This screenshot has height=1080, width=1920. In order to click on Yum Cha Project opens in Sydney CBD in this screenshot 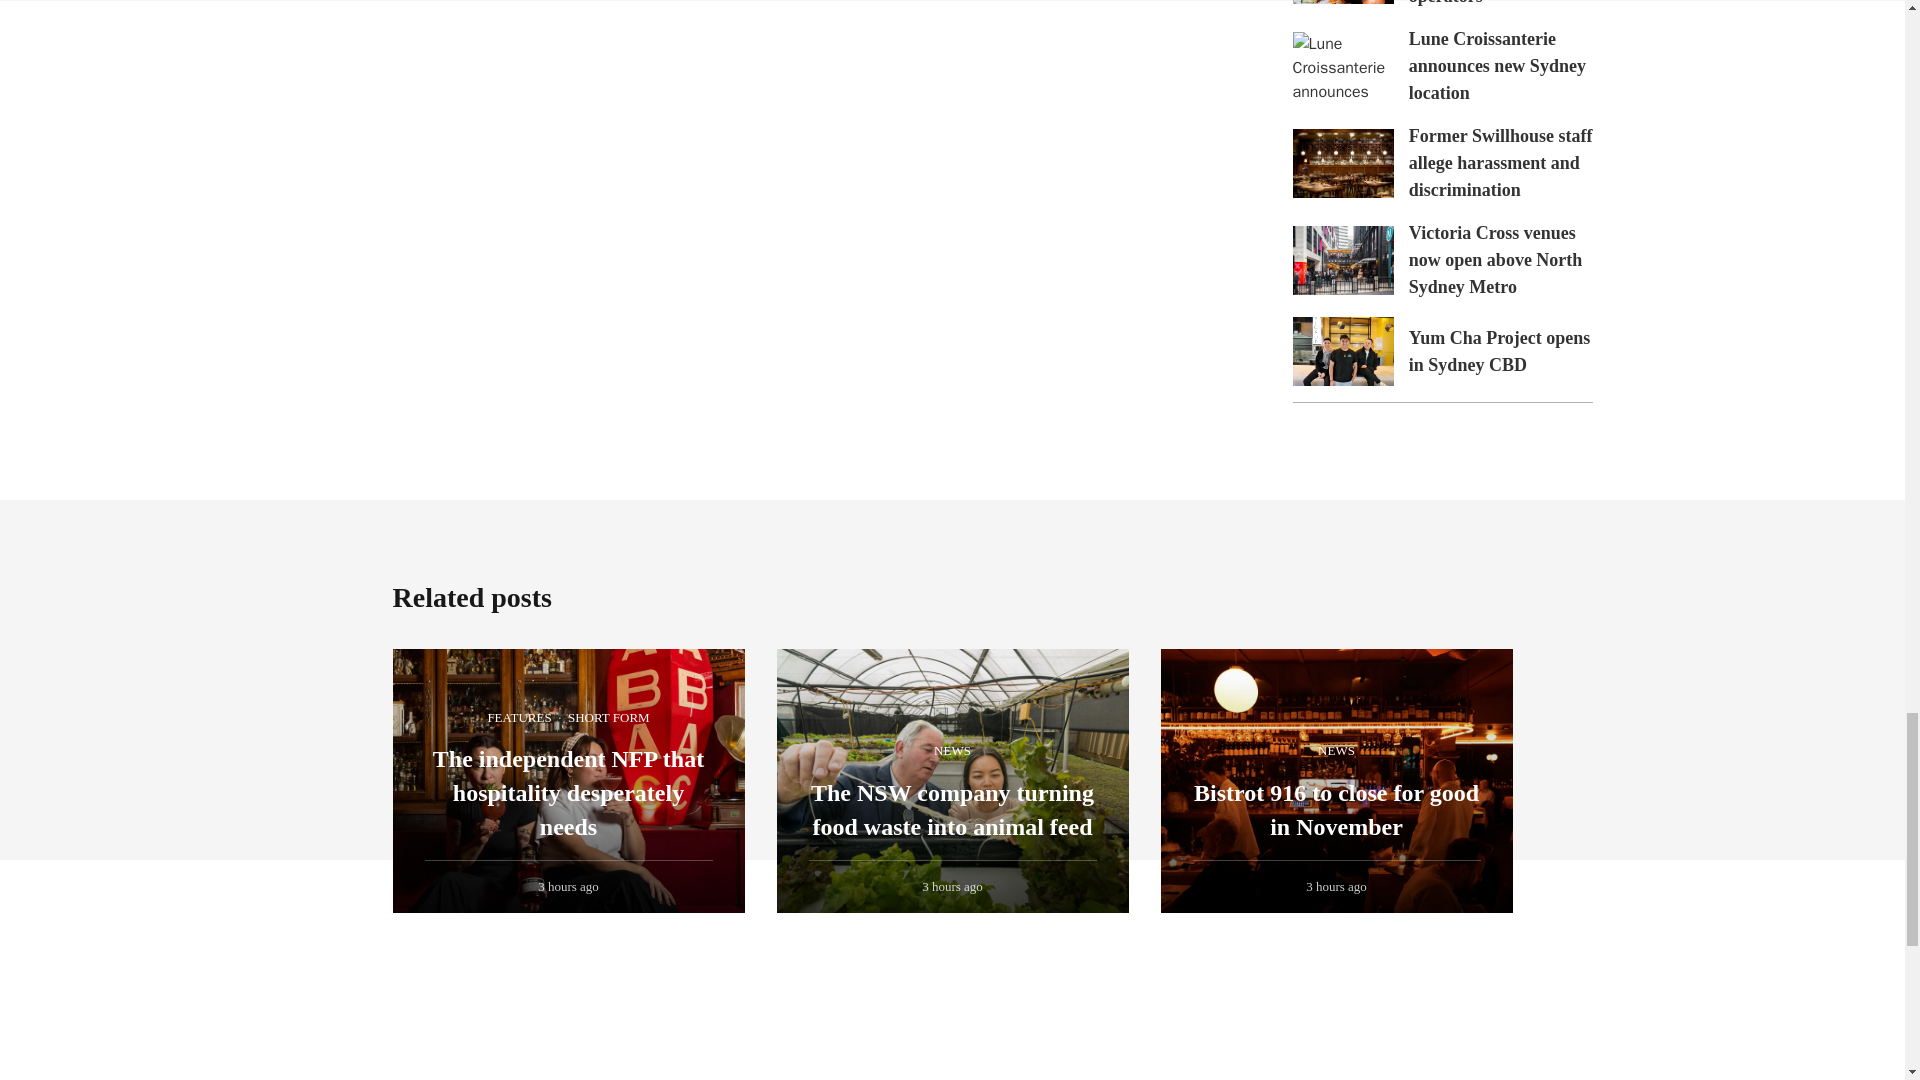, I will do `click(1342, 351)`.